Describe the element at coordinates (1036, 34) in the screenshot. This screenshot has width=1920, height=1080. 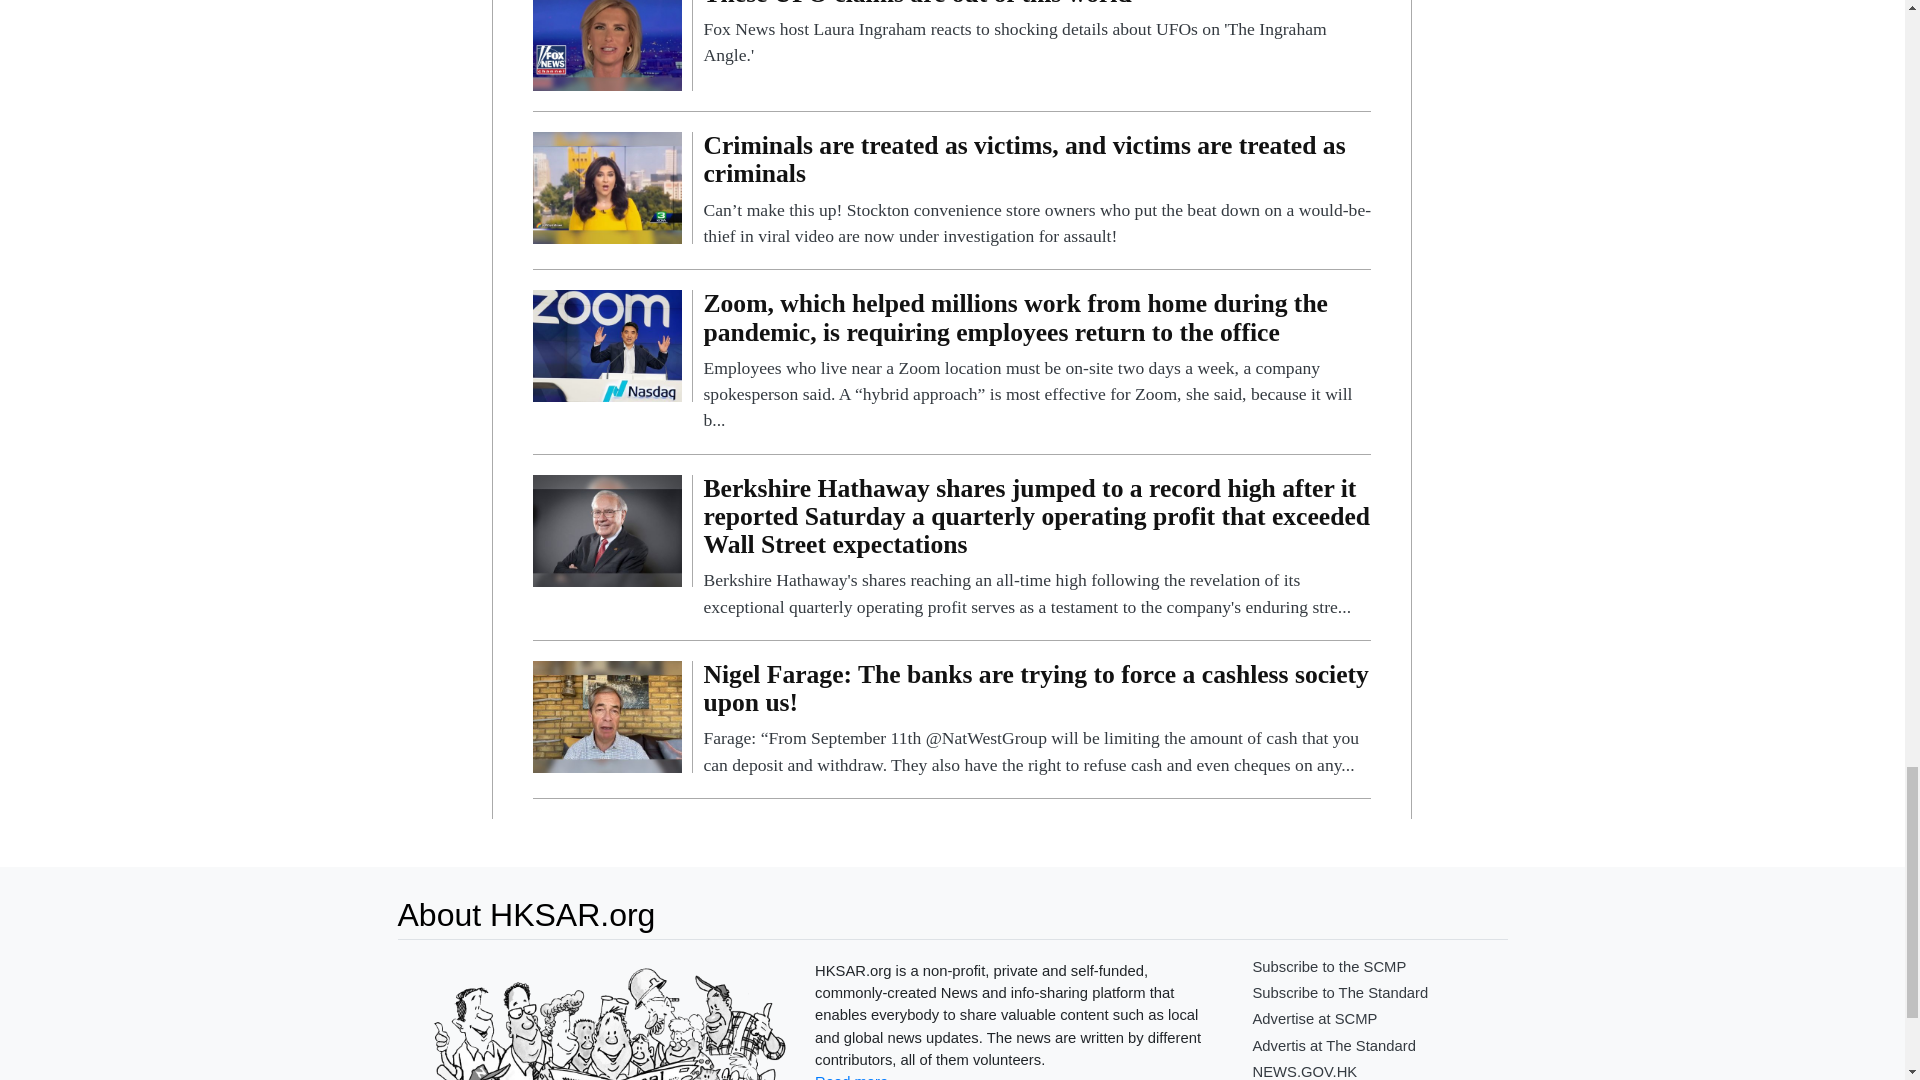
I see `These UFO claims are out of this world` at that location.